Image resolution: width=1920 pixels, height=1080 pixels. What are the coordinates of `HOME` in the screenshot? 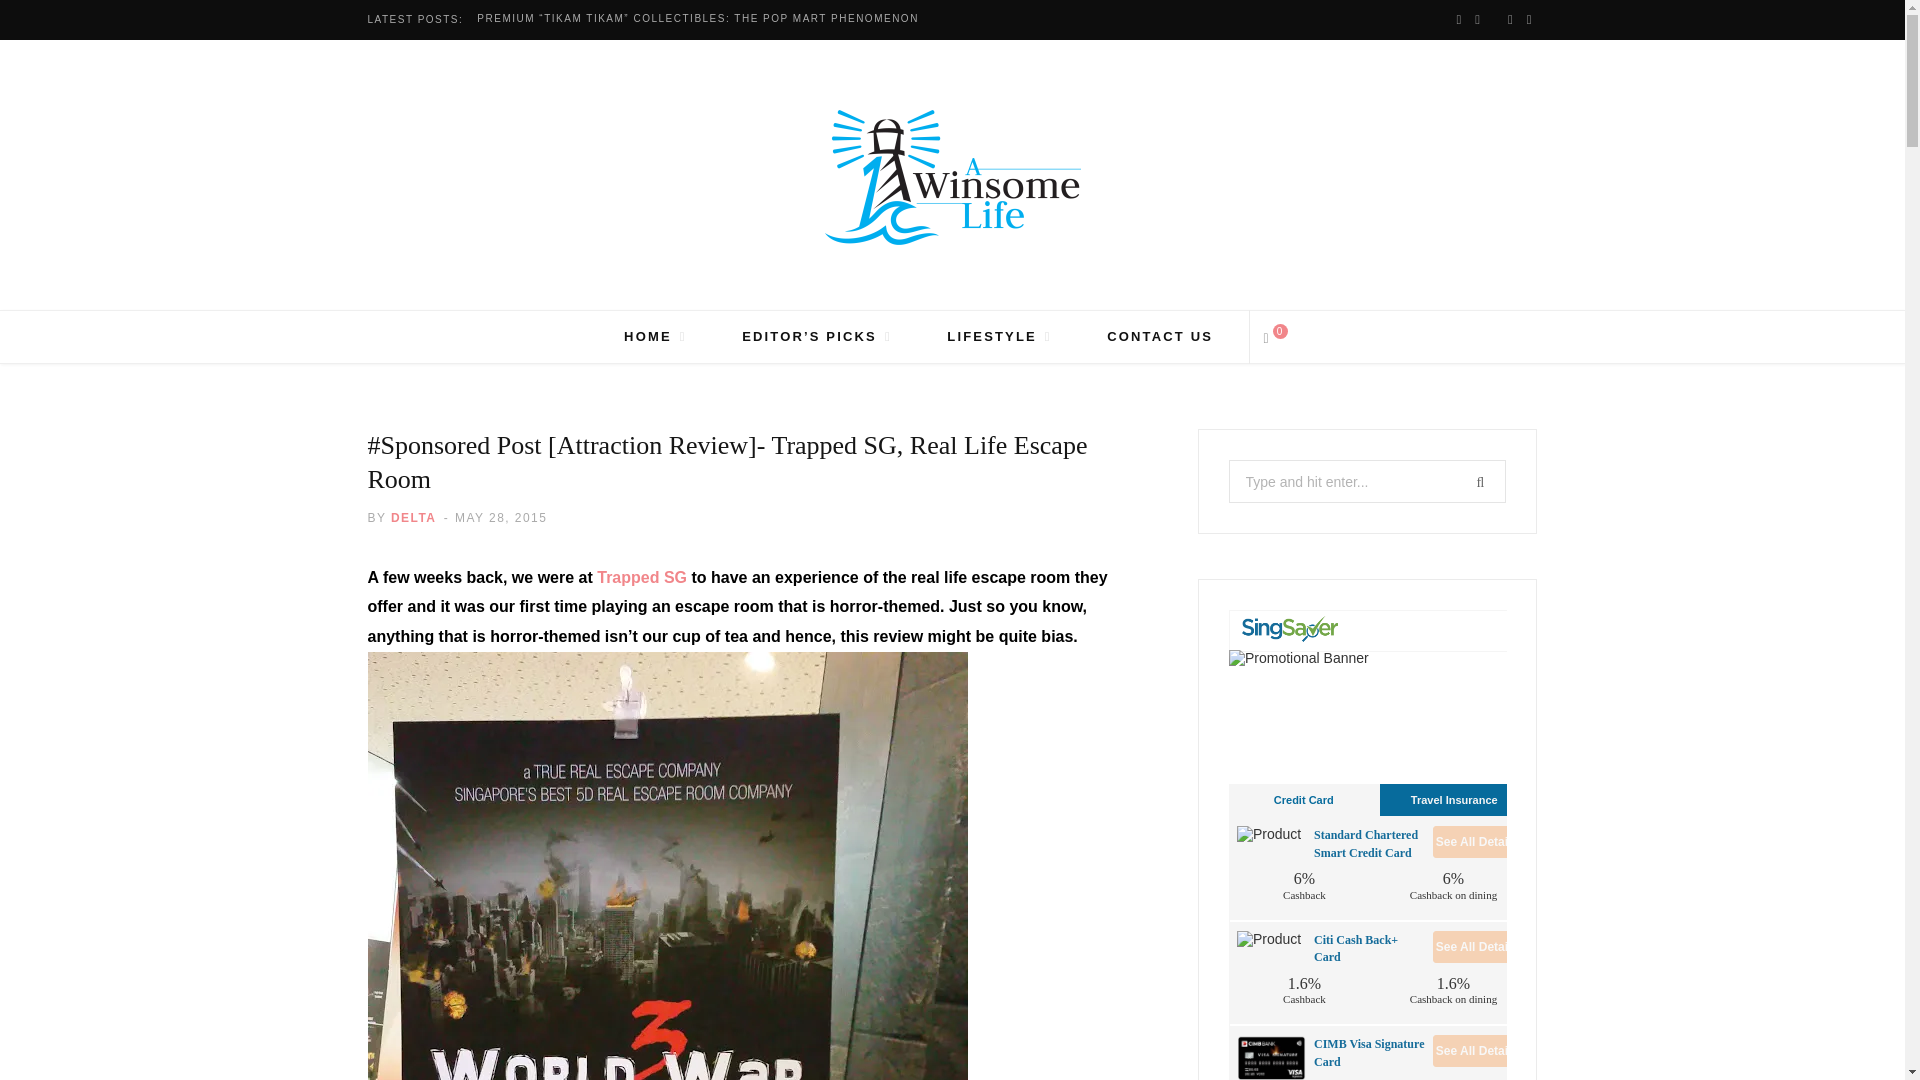 It's located at (656, 336).